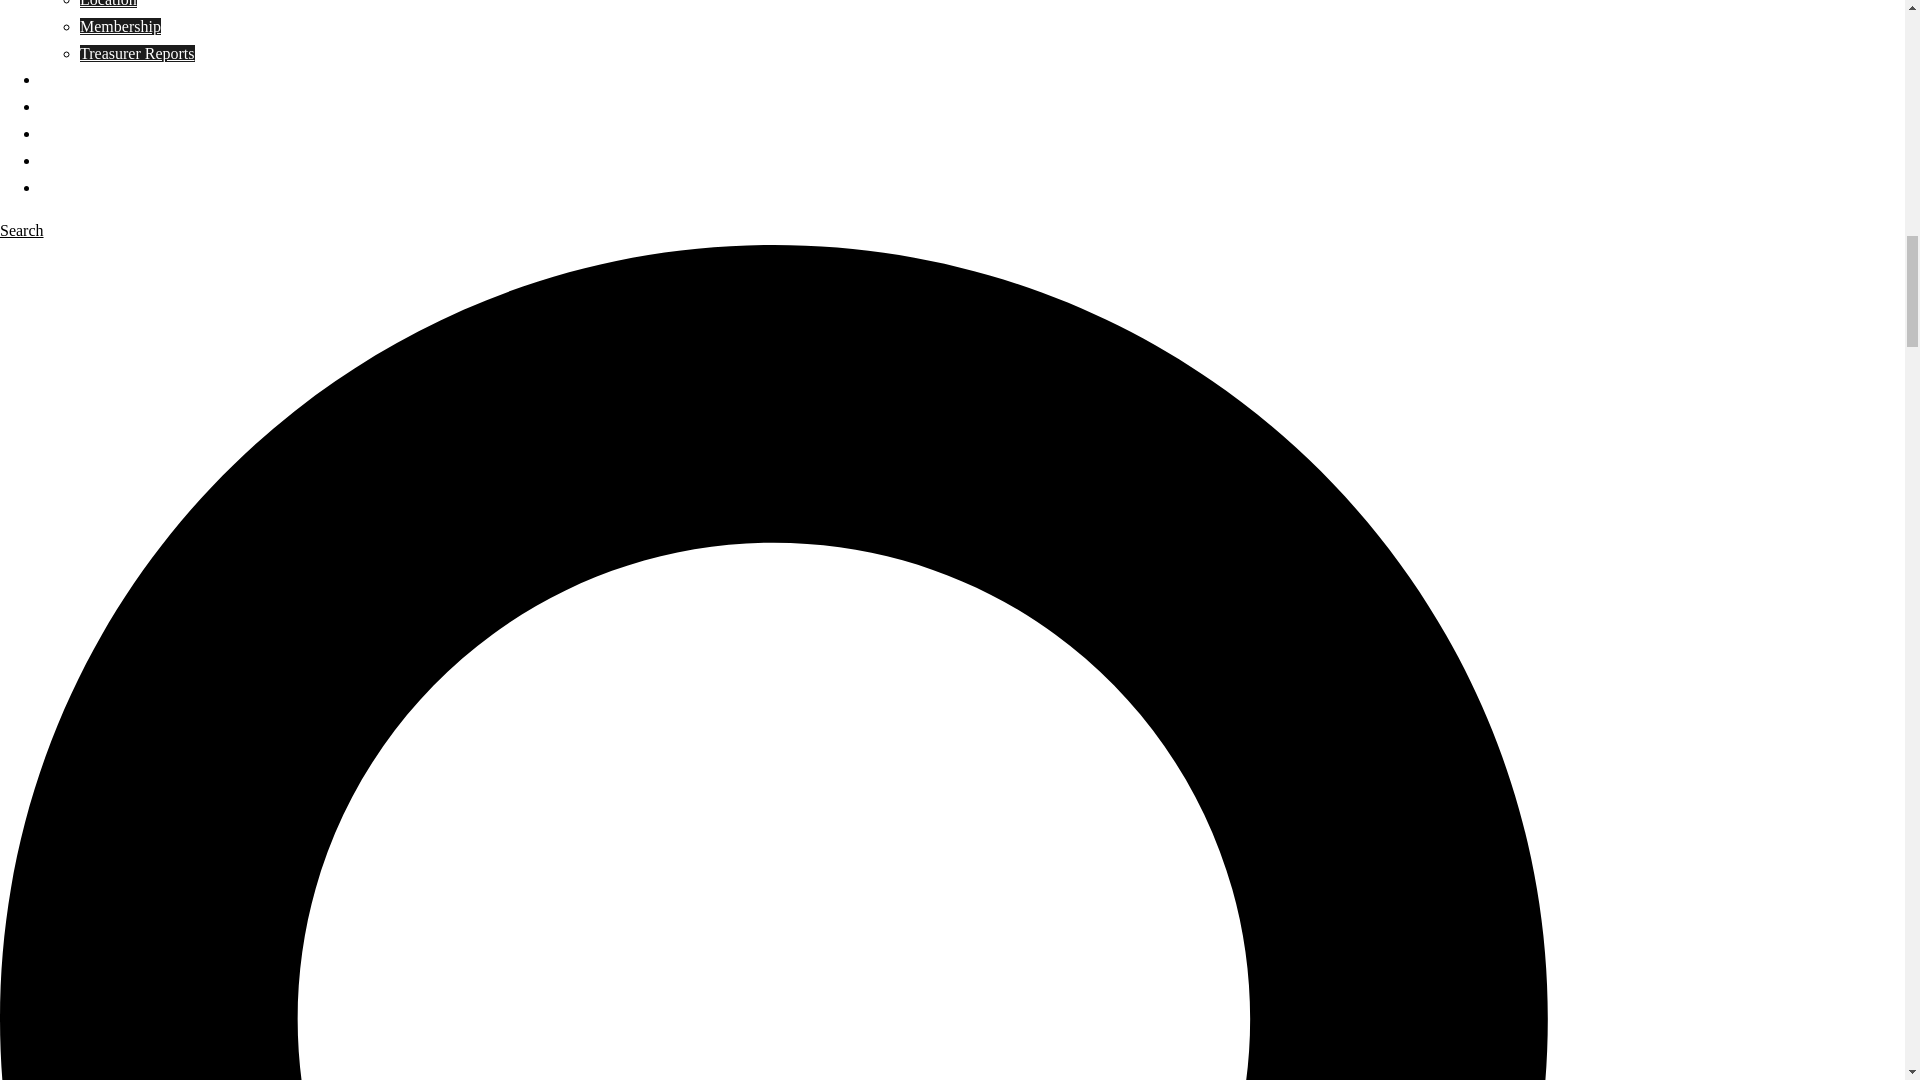  What do you see at coordinates (108, 4) in the screenshot?
I see `Location` at bounding box center [108, 4].